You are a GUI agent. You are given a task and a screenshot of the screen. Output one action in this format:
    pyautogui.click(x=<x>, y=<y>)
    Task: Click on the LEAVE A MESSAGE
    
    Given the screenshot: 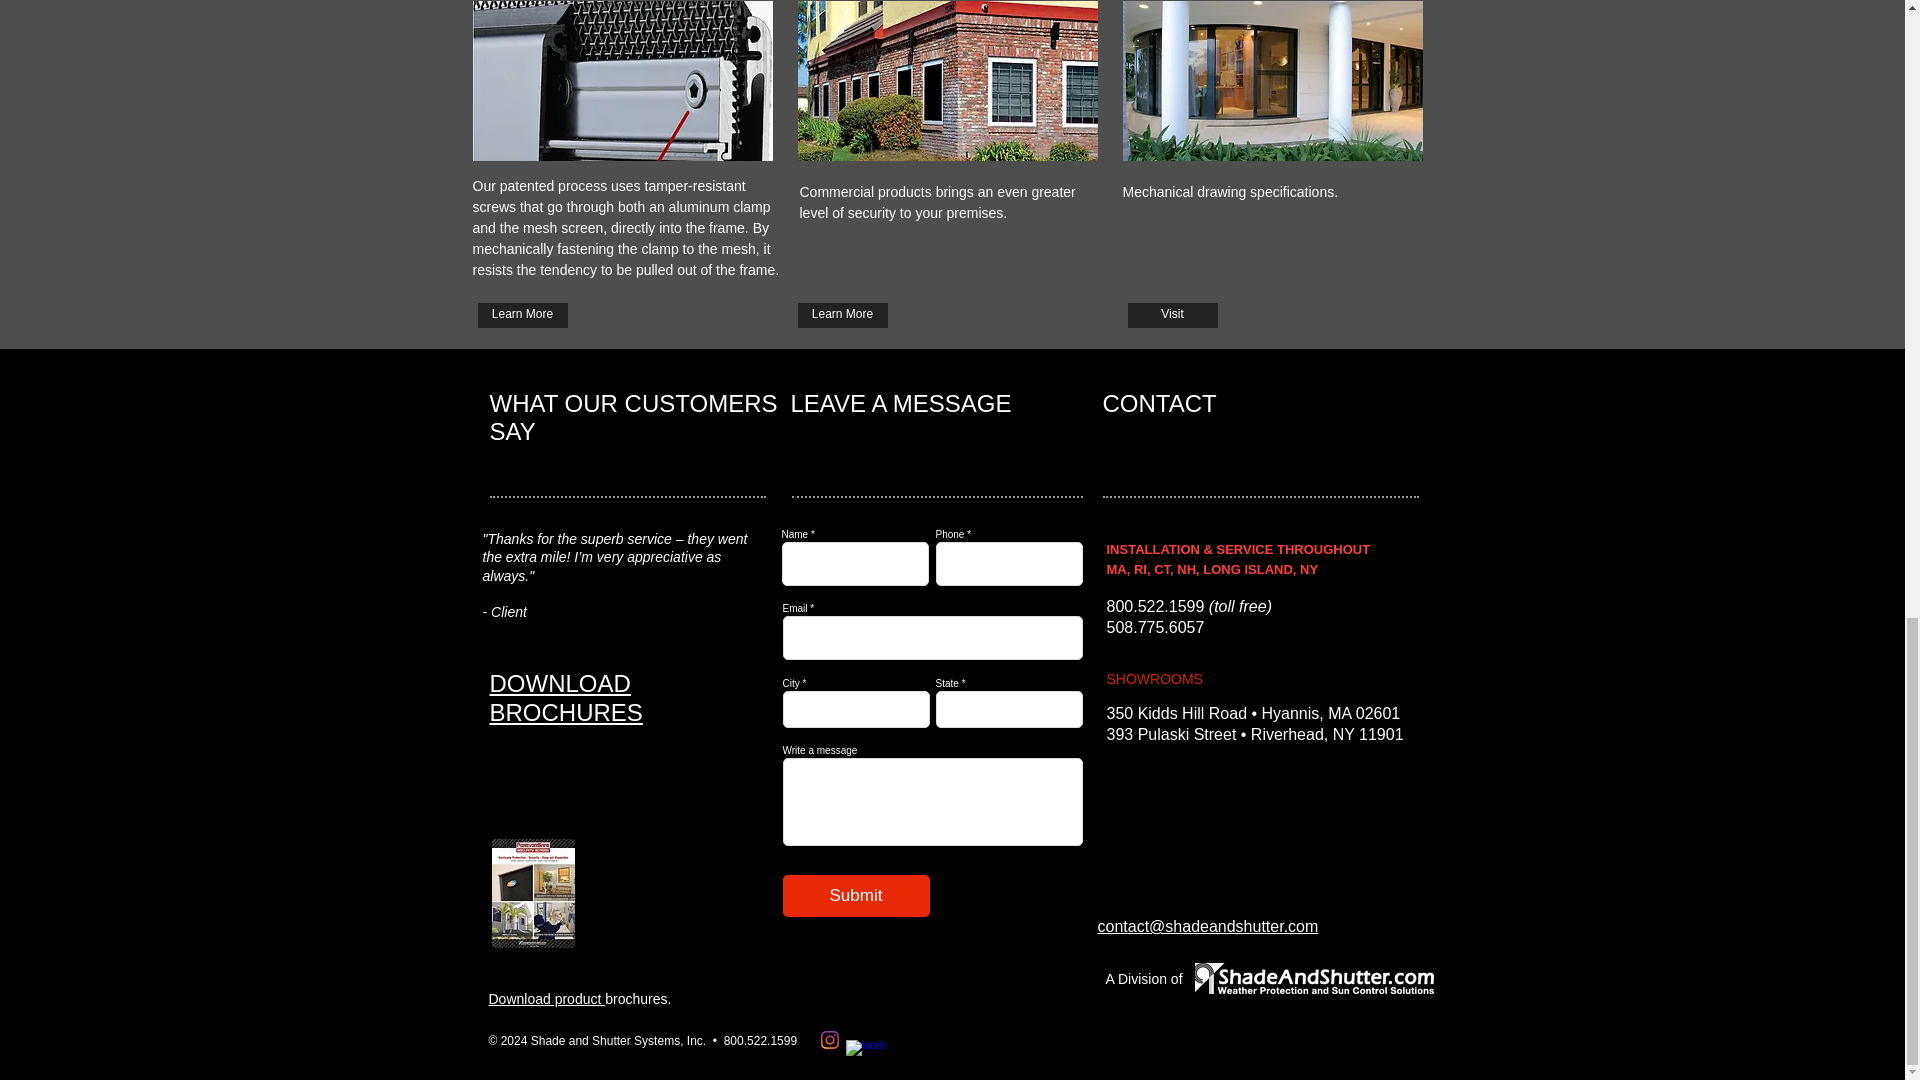 What is the action you would take?
    pyautogui.click(x=900, y=402)
    